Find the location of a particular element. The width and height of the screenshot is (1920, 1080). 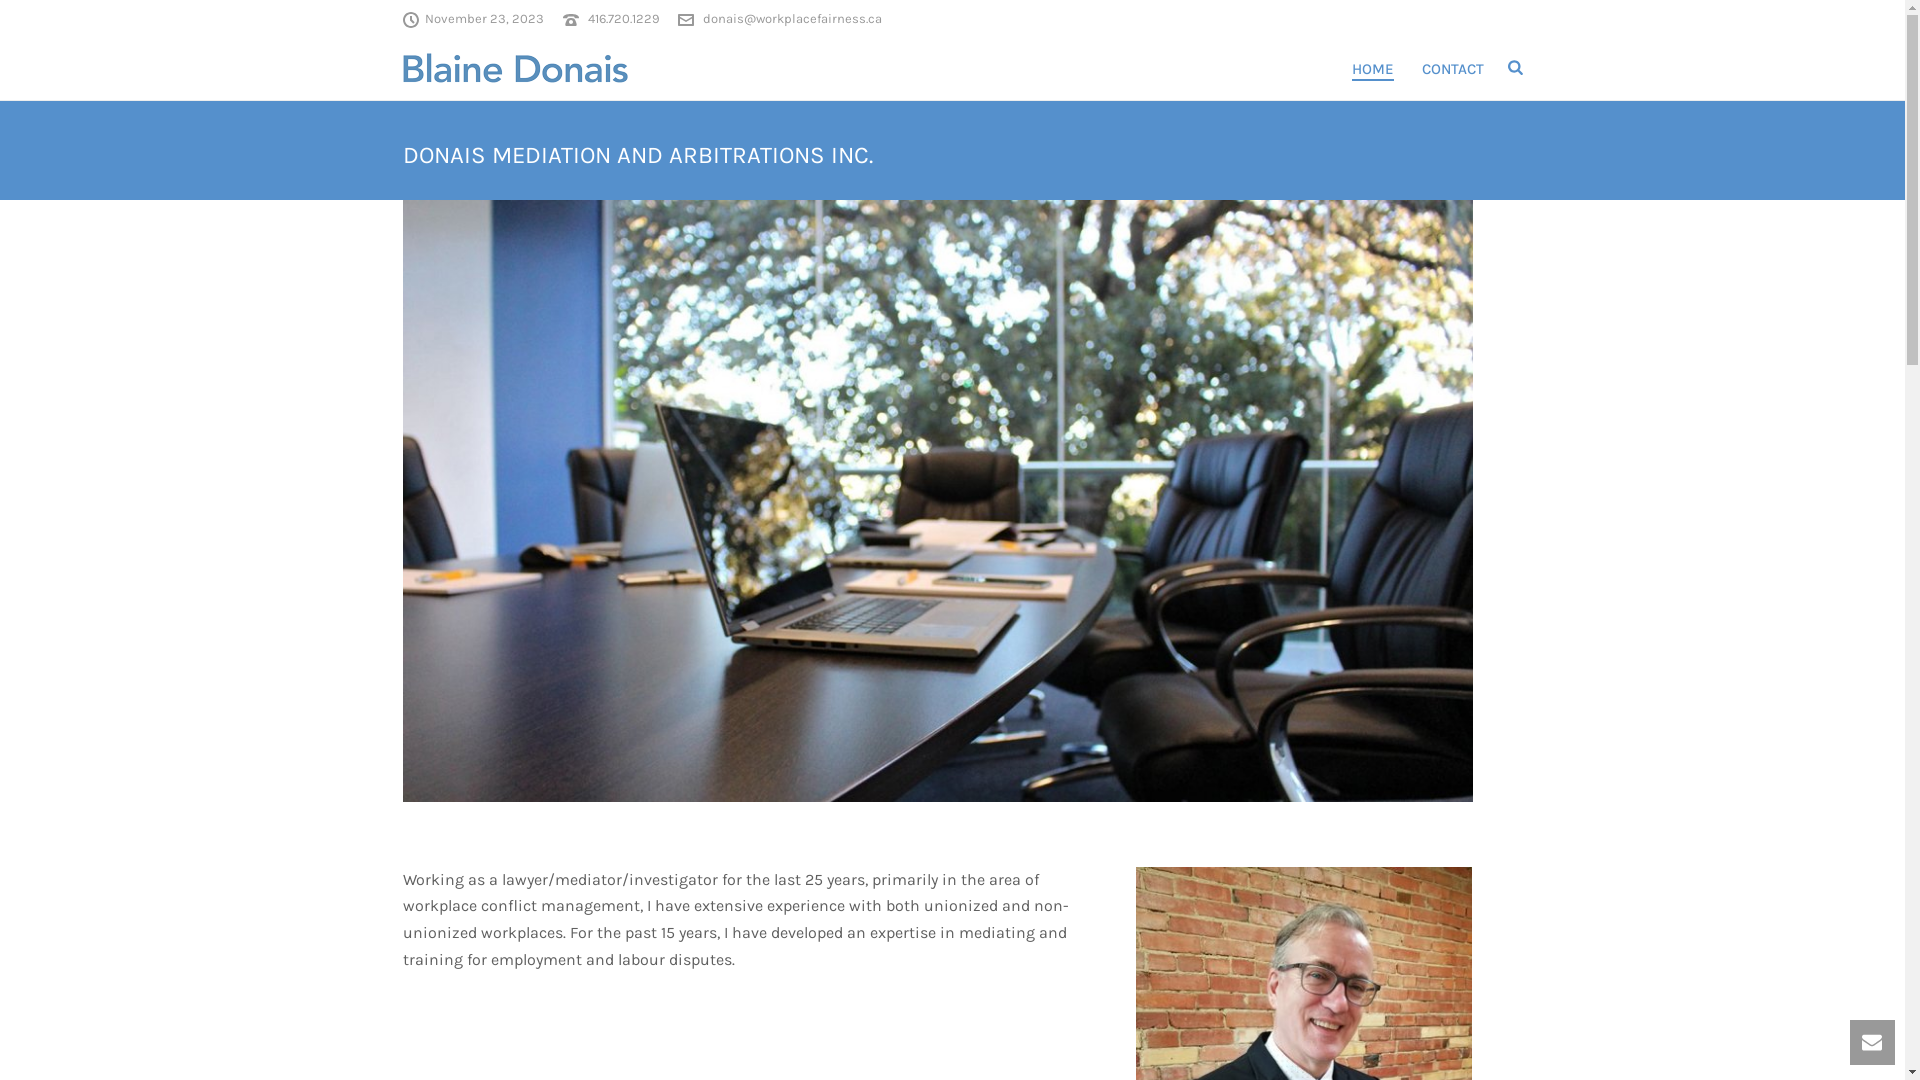

Blaine Donais is located at coordinates (514, 67).